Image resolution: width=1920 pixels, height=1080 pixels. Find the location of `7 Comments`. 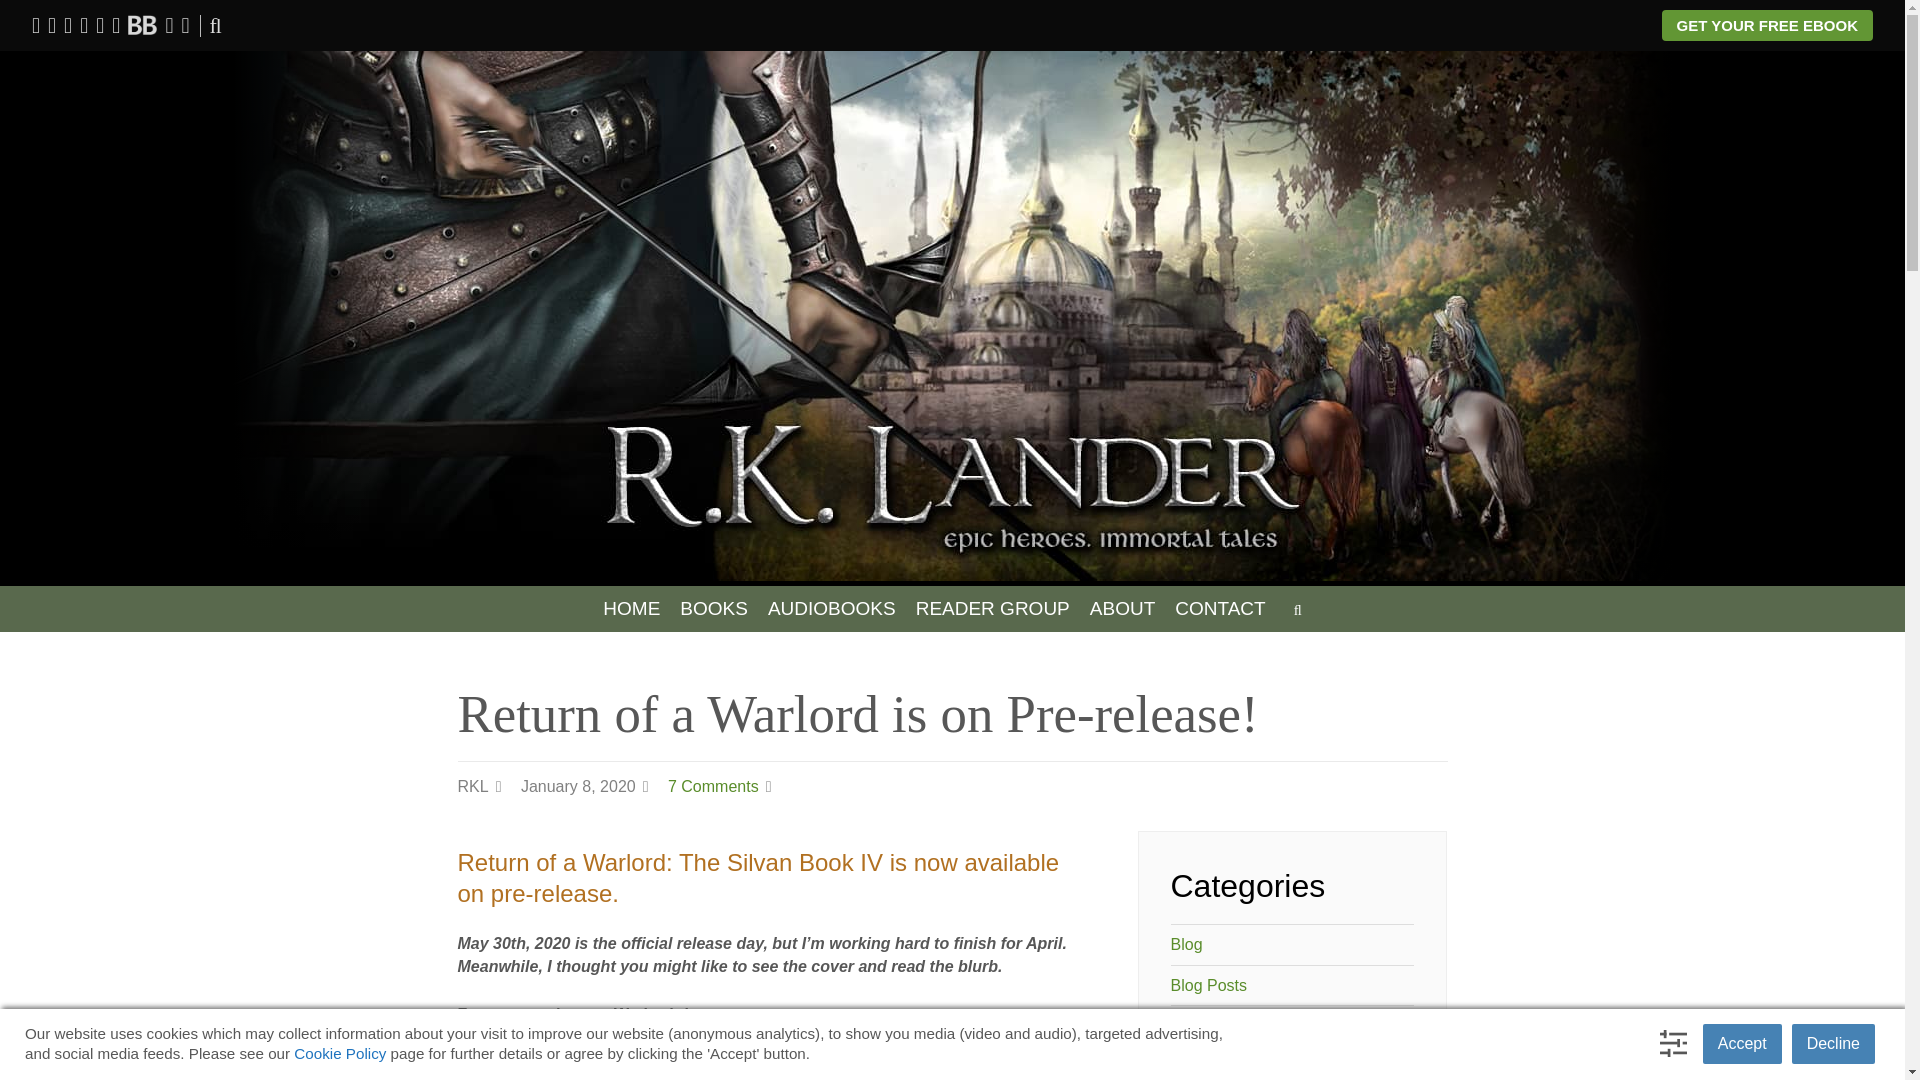

7 Comments is located at coordinates (713, 786).